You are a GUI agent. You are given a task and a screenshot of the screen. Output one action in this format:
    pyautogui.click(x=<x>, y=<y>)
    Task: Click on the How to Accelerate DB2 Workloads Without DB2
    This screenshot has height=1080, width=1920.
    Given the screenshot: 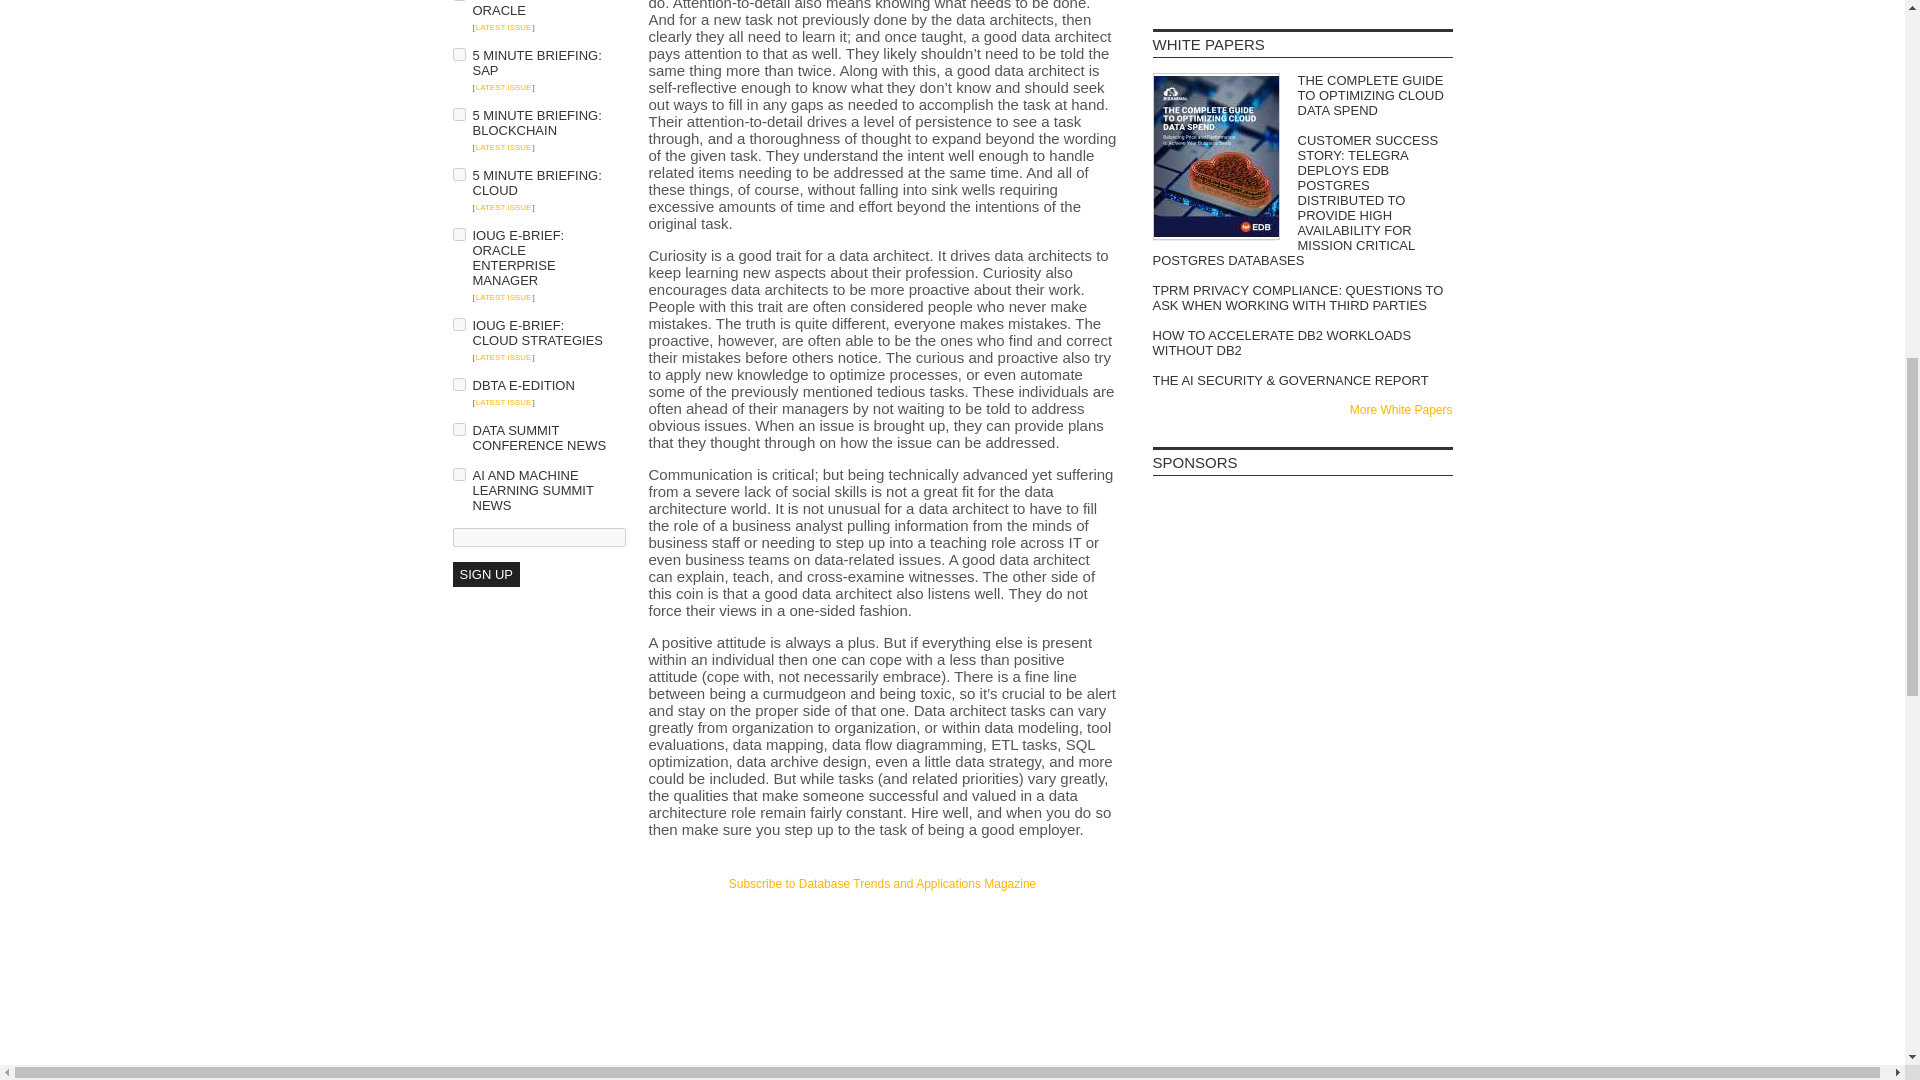 What is the action you would take?
    pyautogui.click(x=1302, y=342)
    